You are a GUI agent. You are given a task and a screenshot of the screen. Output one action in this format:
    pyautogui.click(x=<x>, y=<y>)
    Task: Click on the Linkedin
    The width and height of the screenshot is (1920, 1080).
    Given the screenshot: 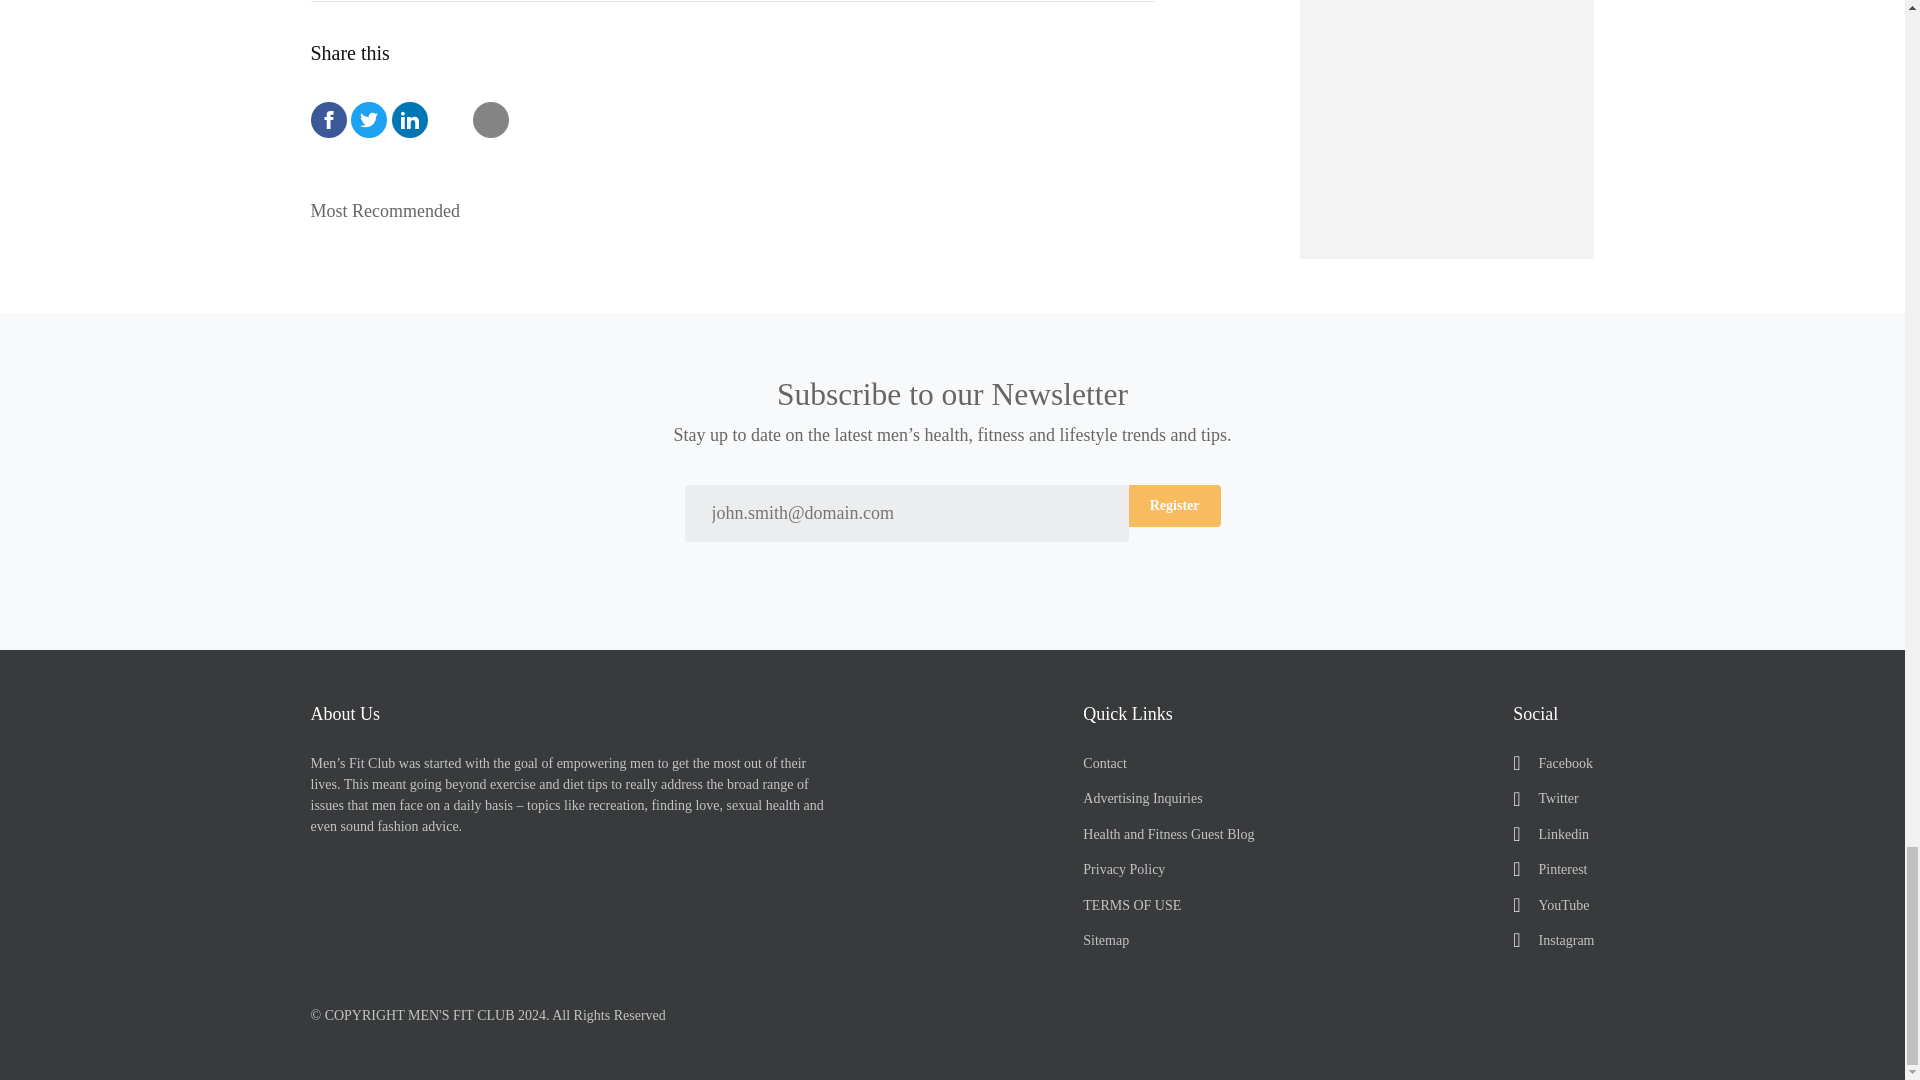 What is the action you would take?
    pyautogui.click(x=1552, y=834)
    